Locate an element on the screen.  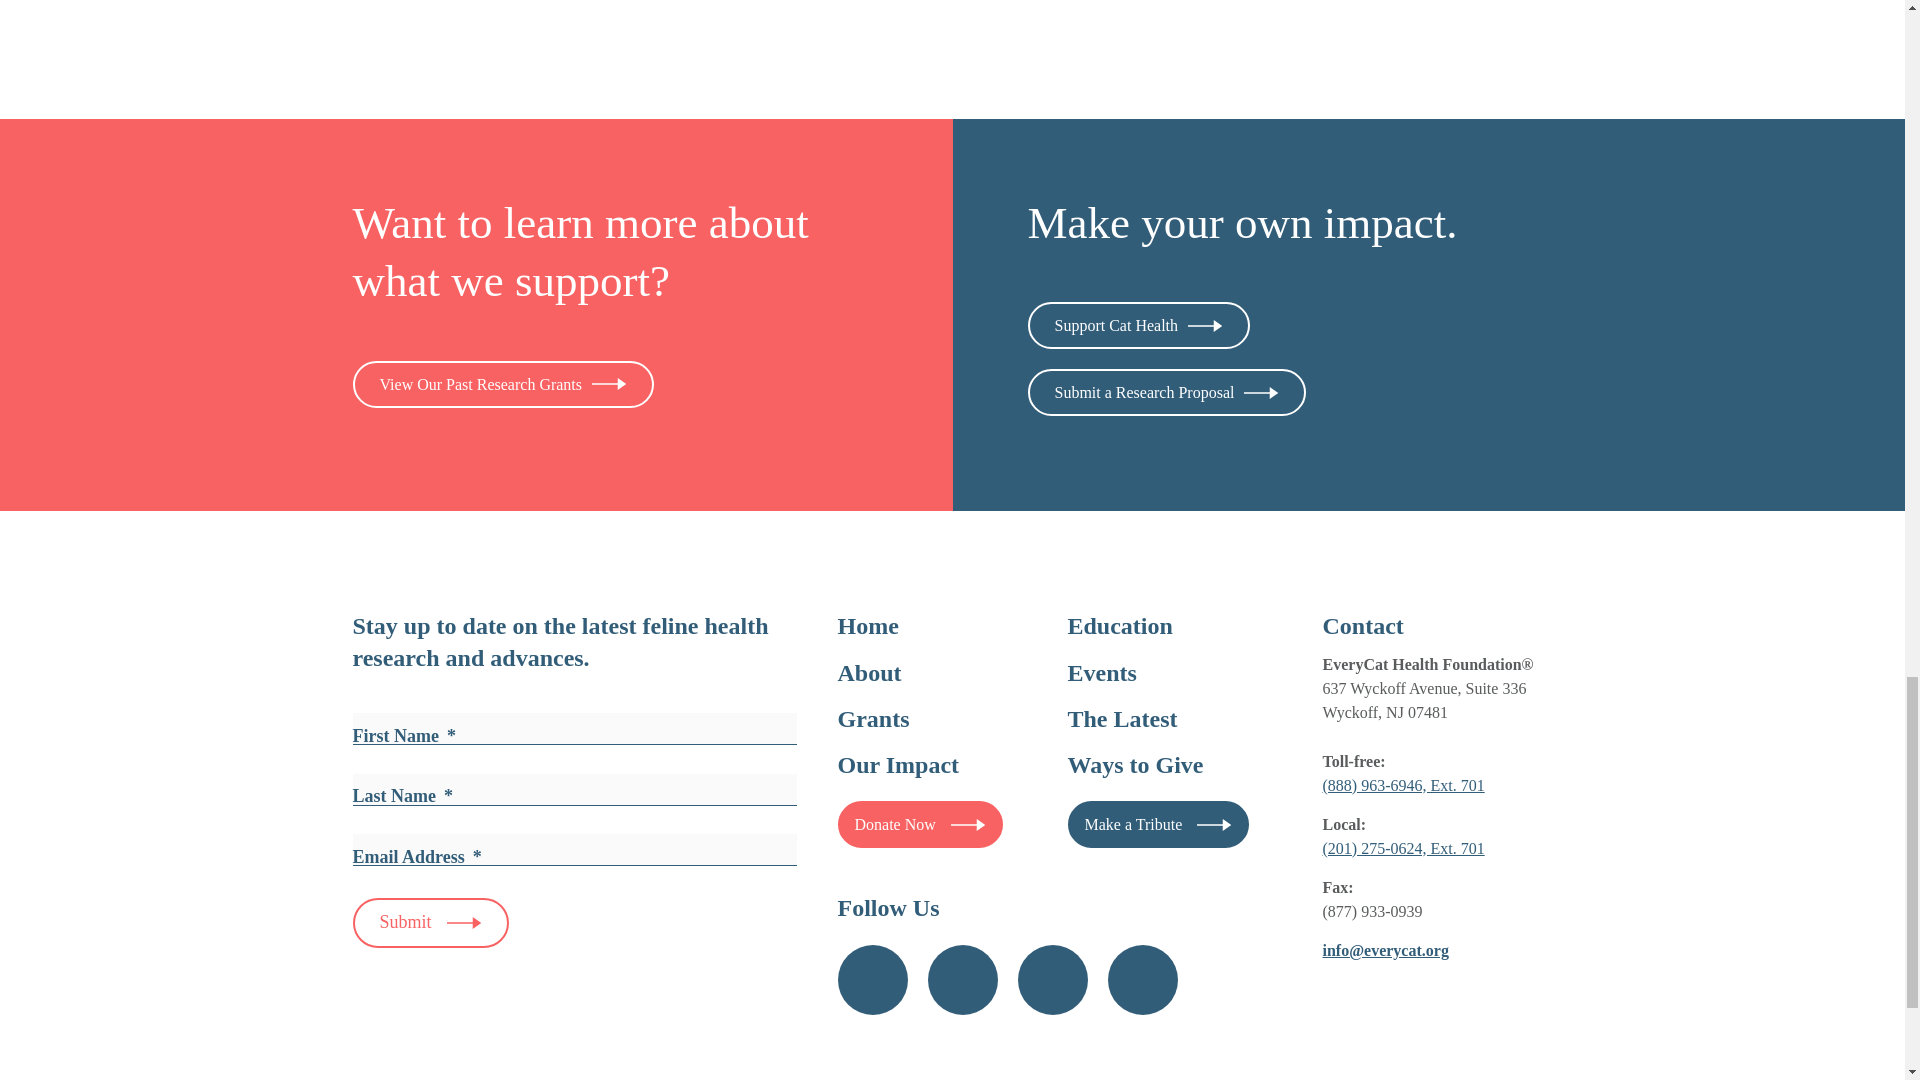
Link to YouTube is located at coordinates (1052, 980).